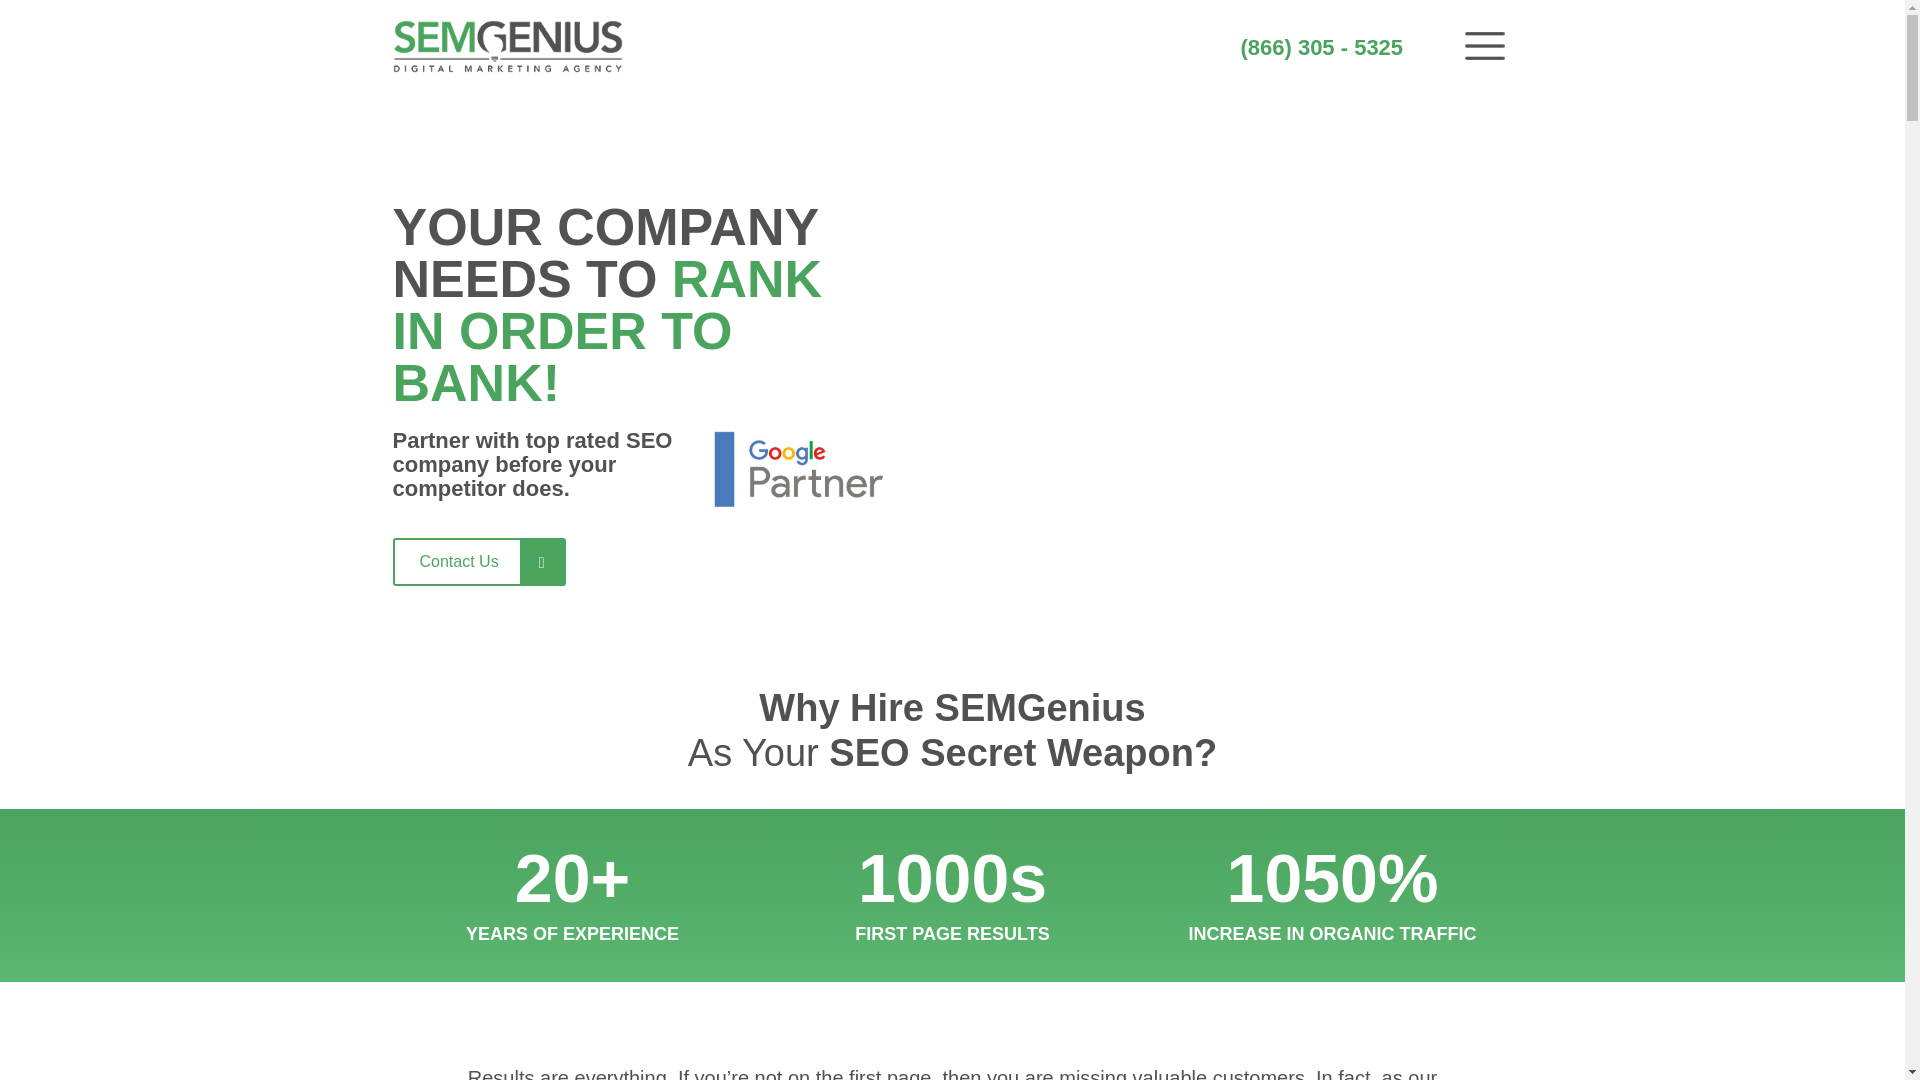 The width and height of the screenshot is (1920, 1080). What do you see at coordinates (476, 562) in the screenshot?
I see `Contact Us` at bounding box center [476, 562].